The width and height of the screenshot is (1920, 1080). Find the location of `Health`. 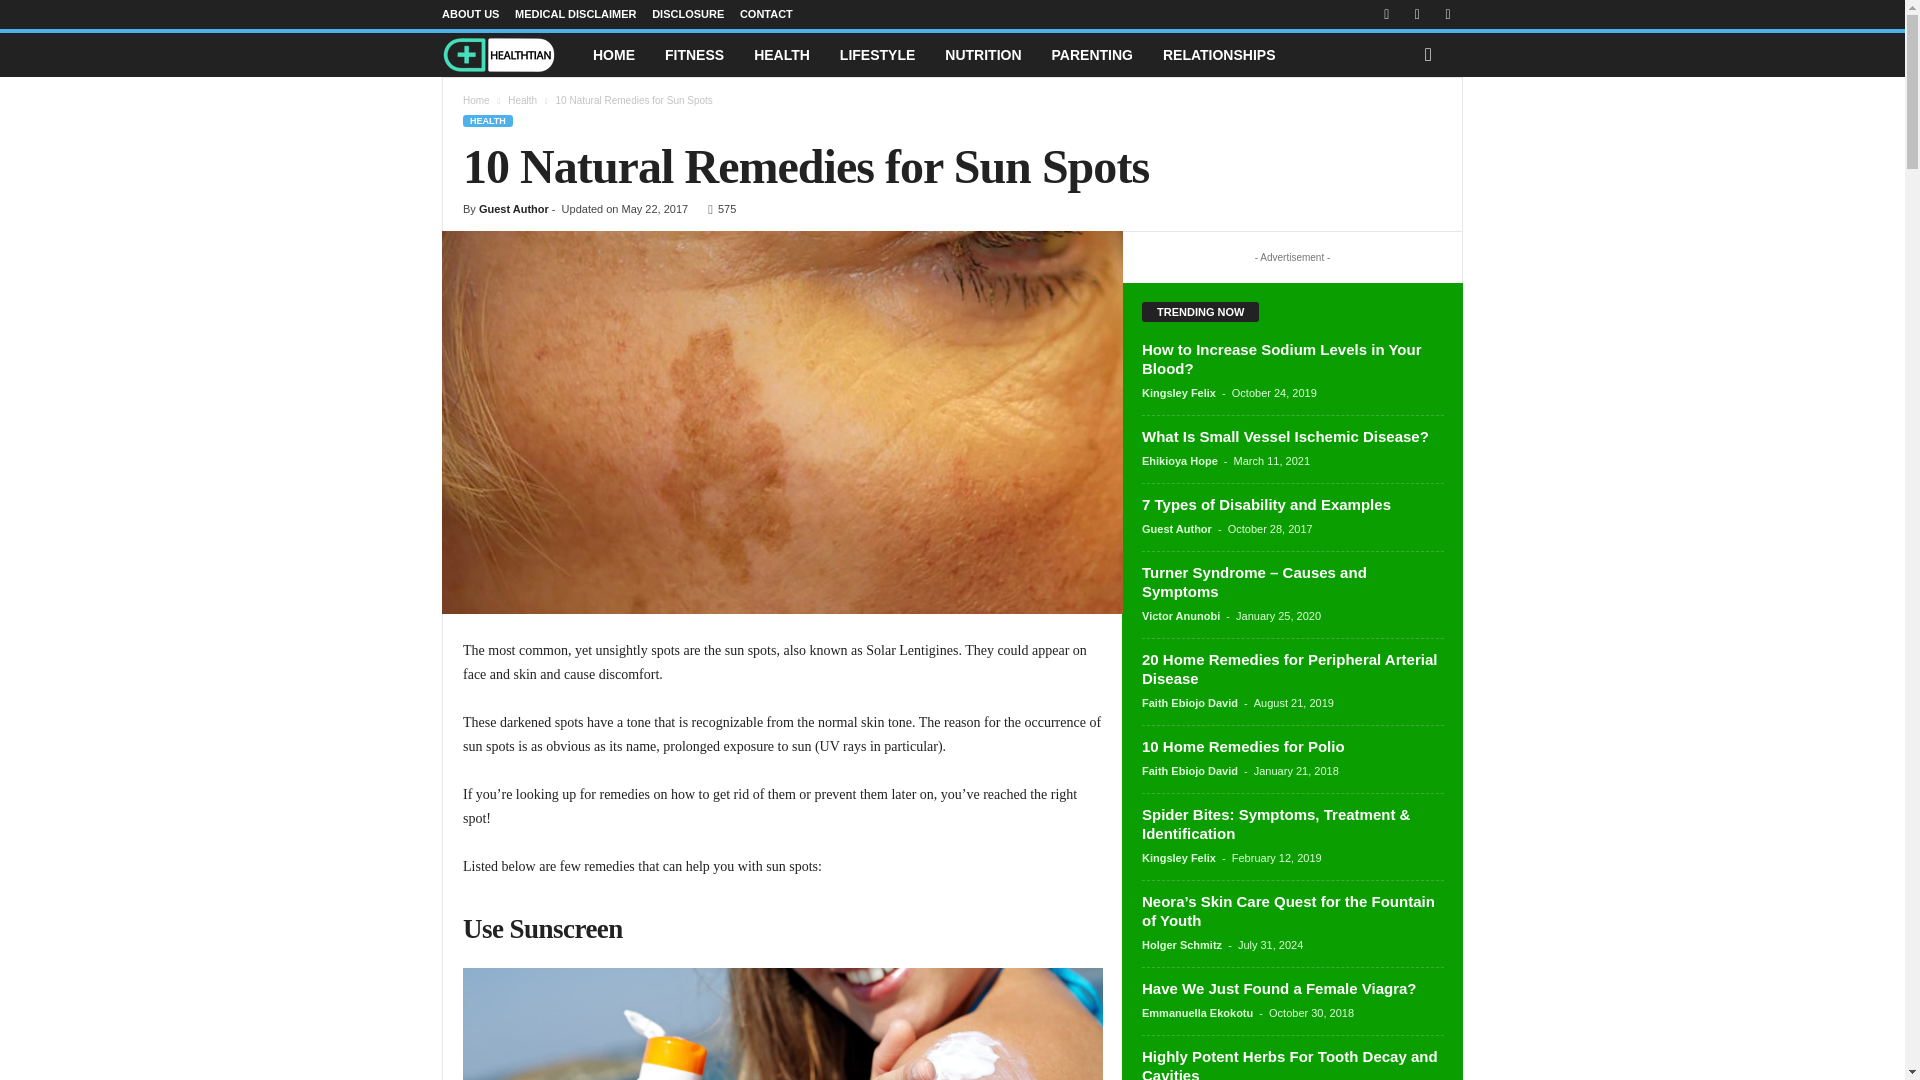

Health is located at coordinates (522, 100).